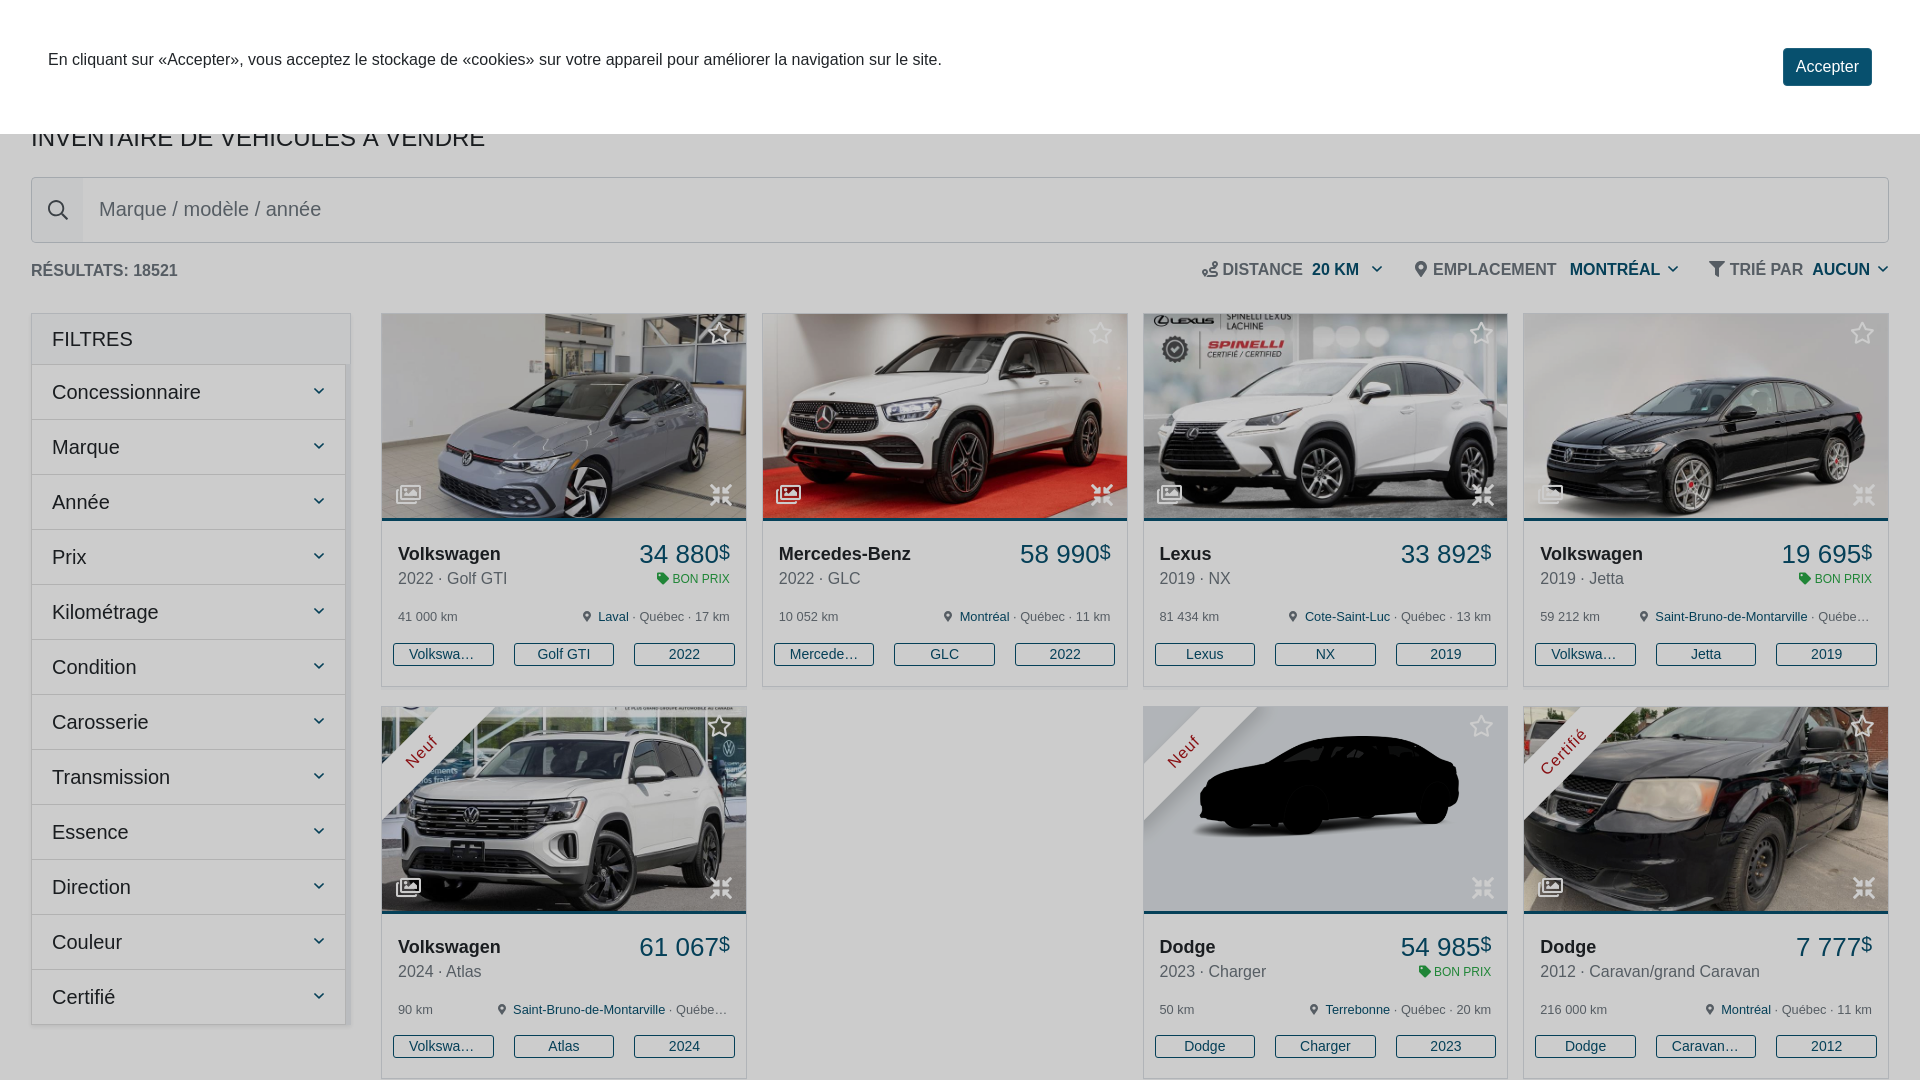  I want to click on Saint-Bruno-de-Montarville, so click(589, 1010).